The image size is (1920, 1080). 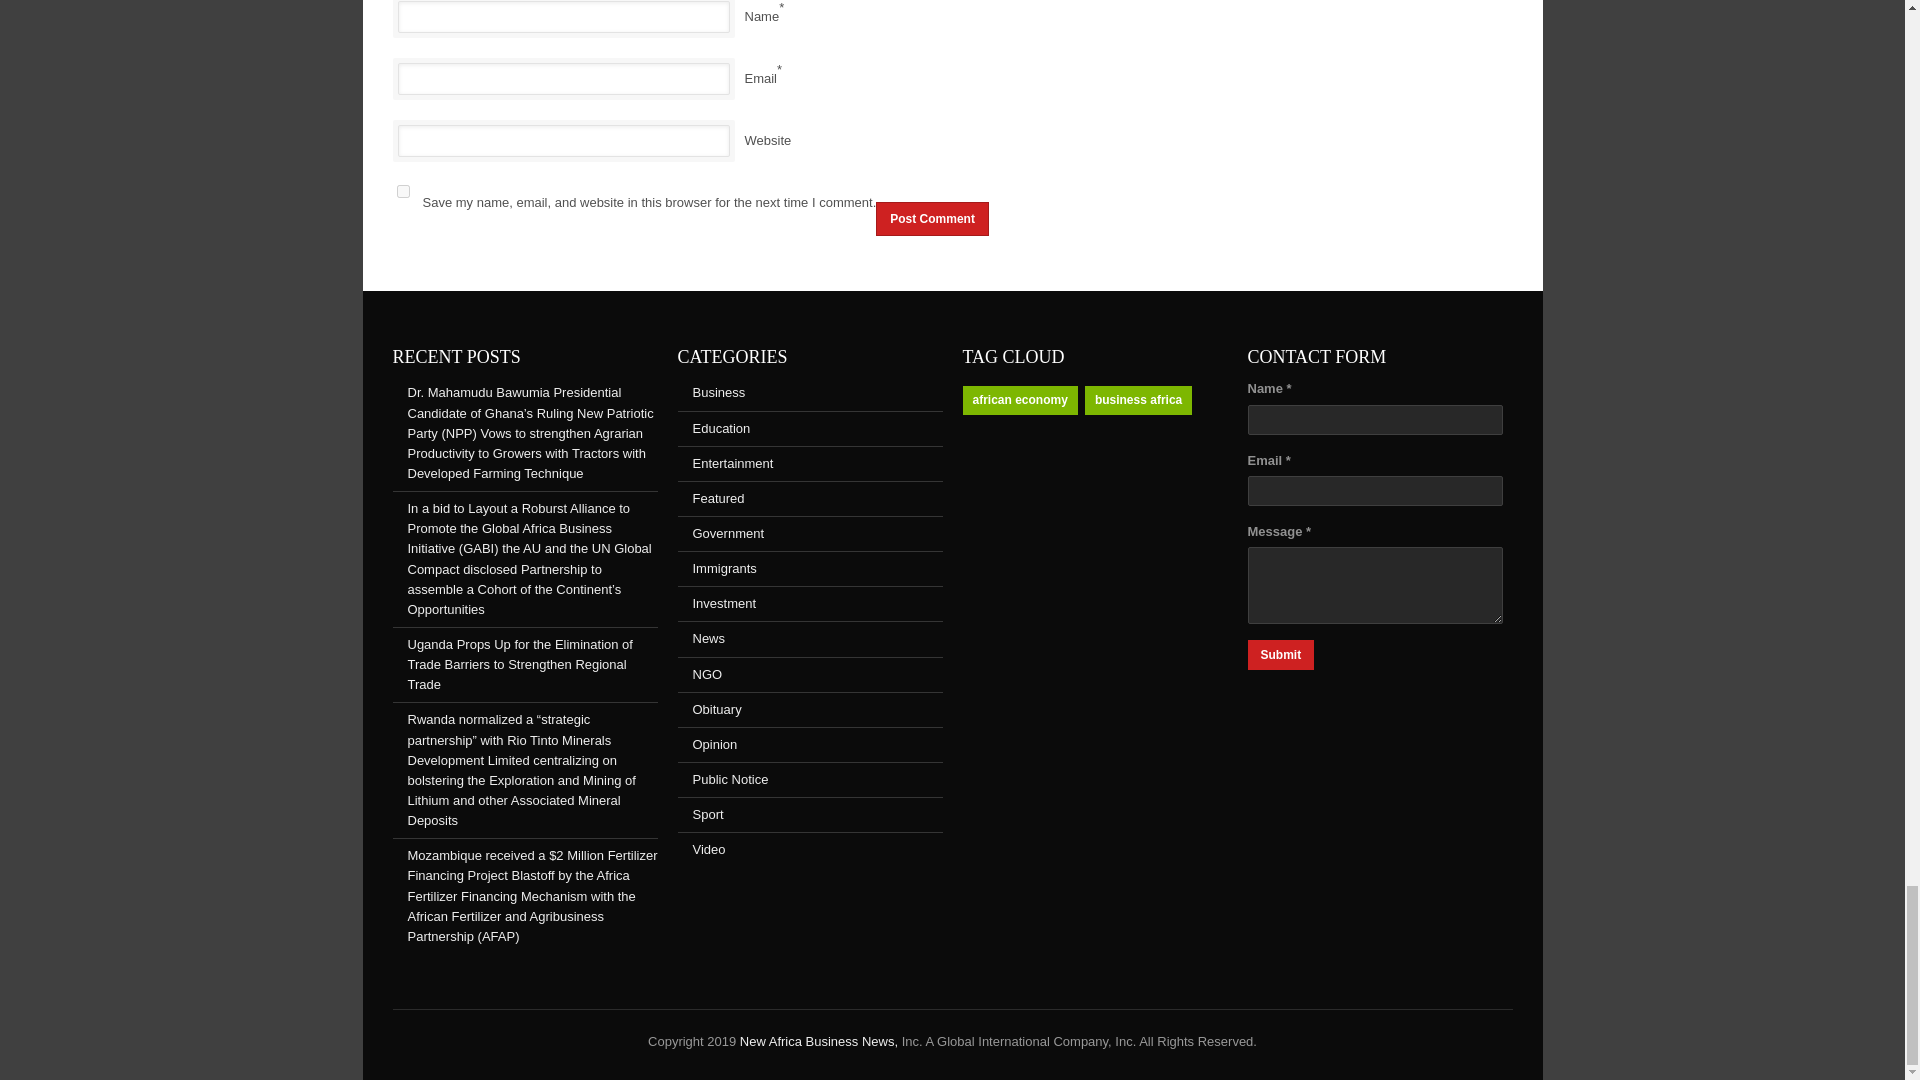 What do you see at coordinates (402, 190) in the screenshot?
I see `yes` at bounding box center [402, 190].